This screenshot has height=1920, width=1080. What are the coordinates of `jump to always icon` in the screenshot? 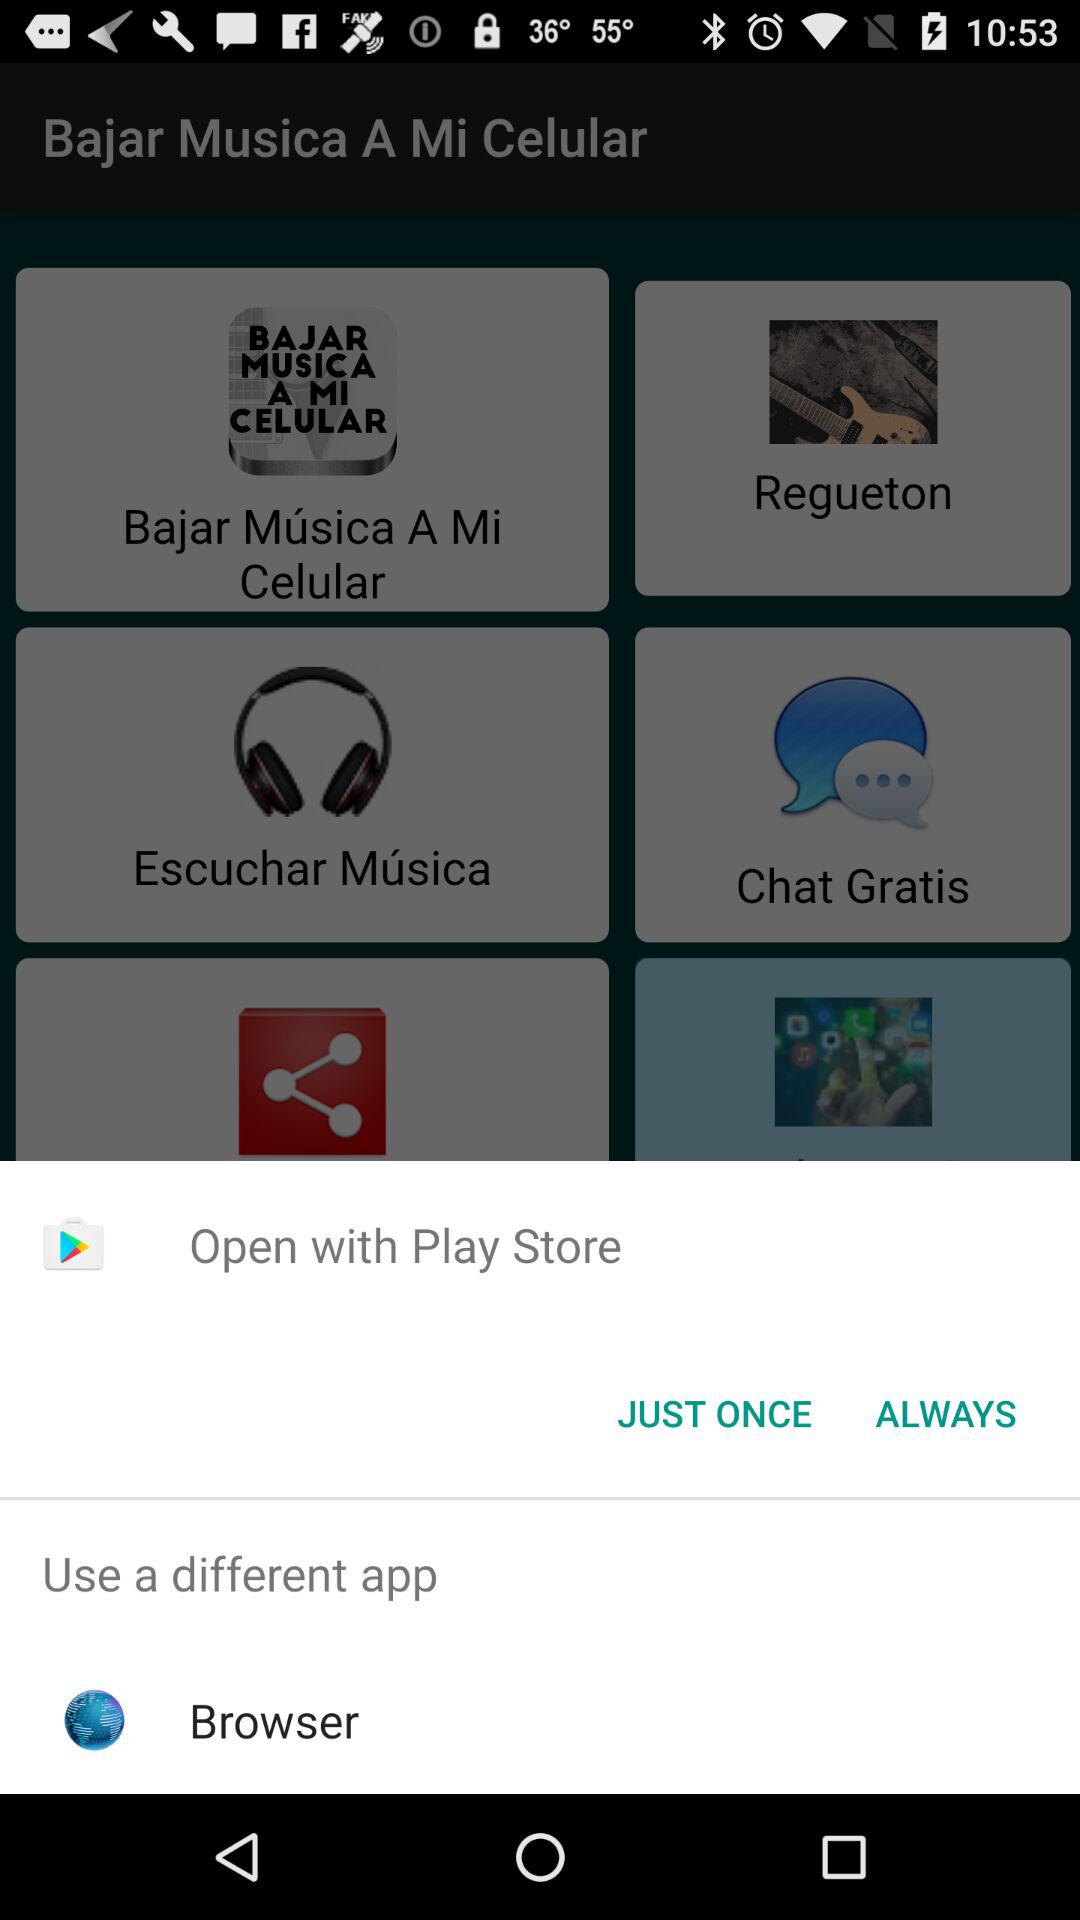 It's located at (946, 1413).